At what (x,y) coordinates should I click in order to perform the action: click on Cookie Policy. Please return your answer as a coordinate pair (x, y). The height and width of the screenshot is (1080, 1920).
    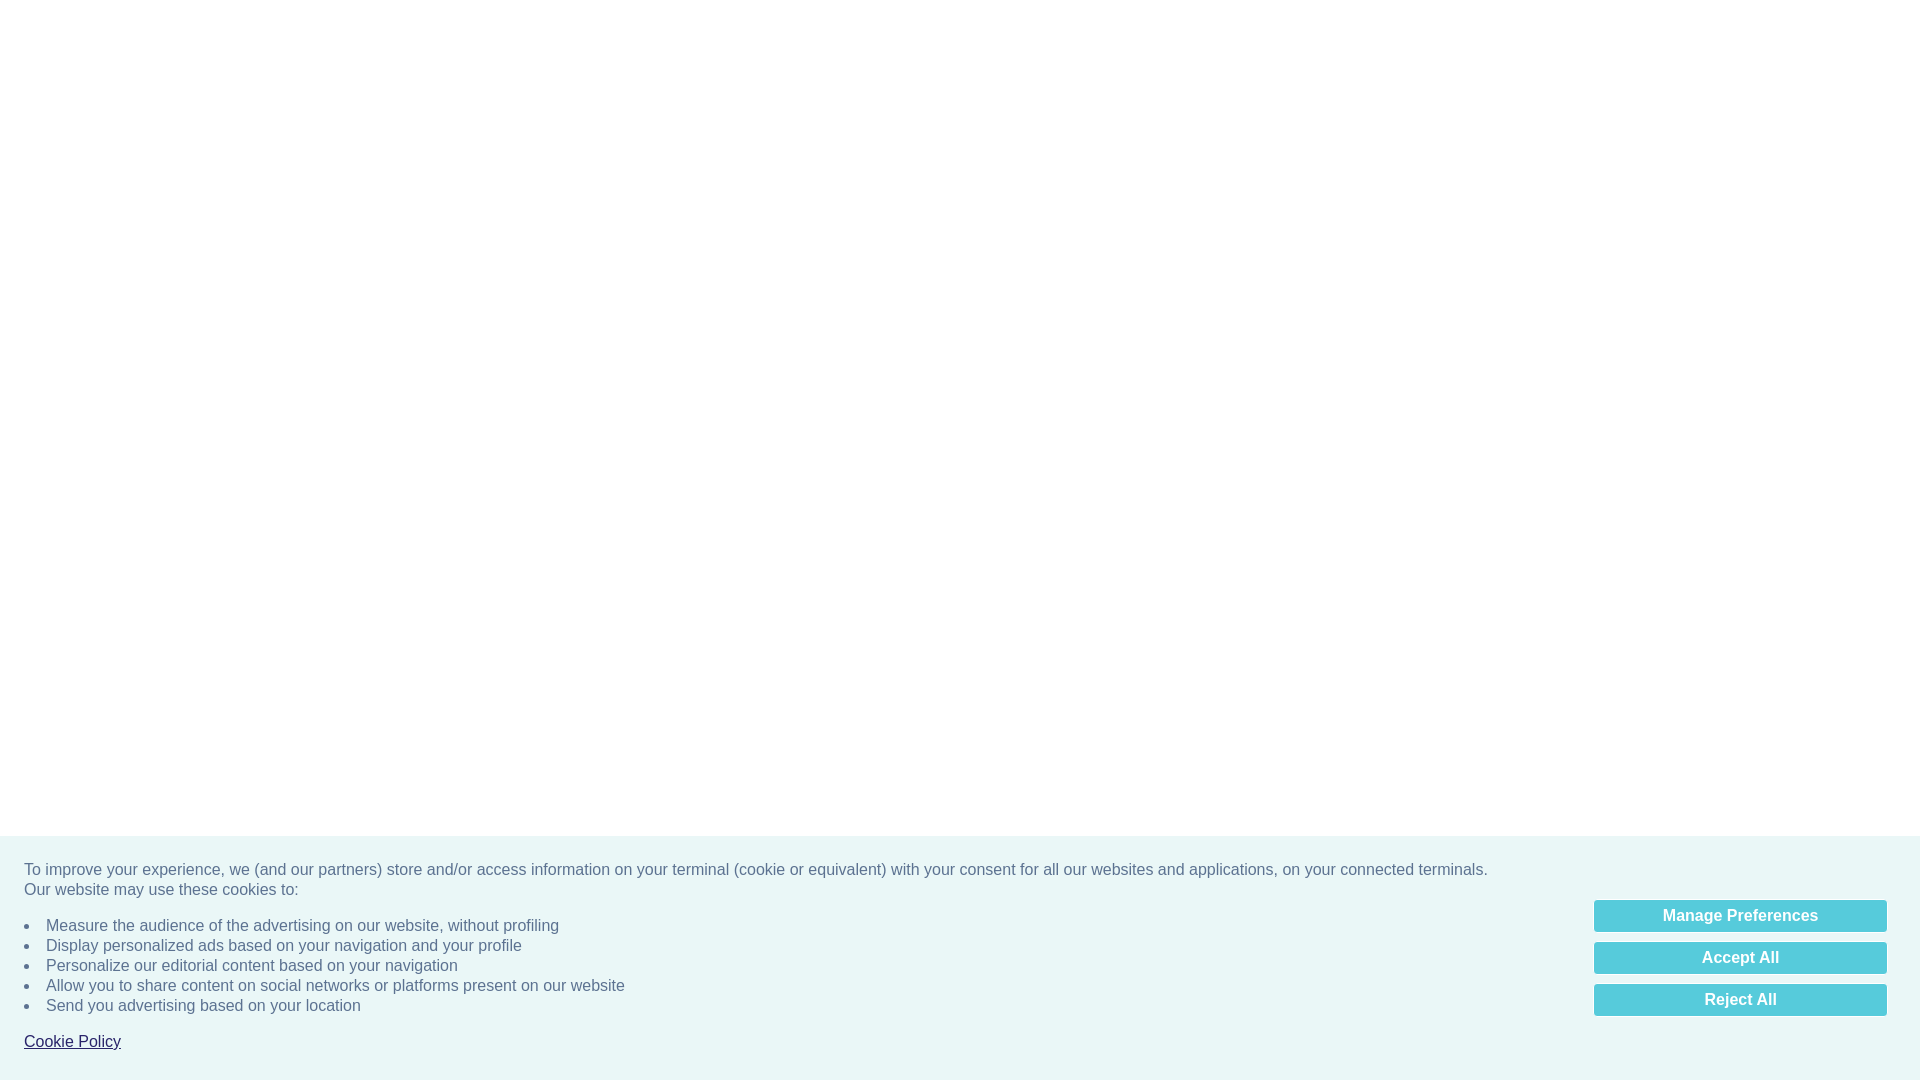
    Looking at the image, I should click on (72, 536).